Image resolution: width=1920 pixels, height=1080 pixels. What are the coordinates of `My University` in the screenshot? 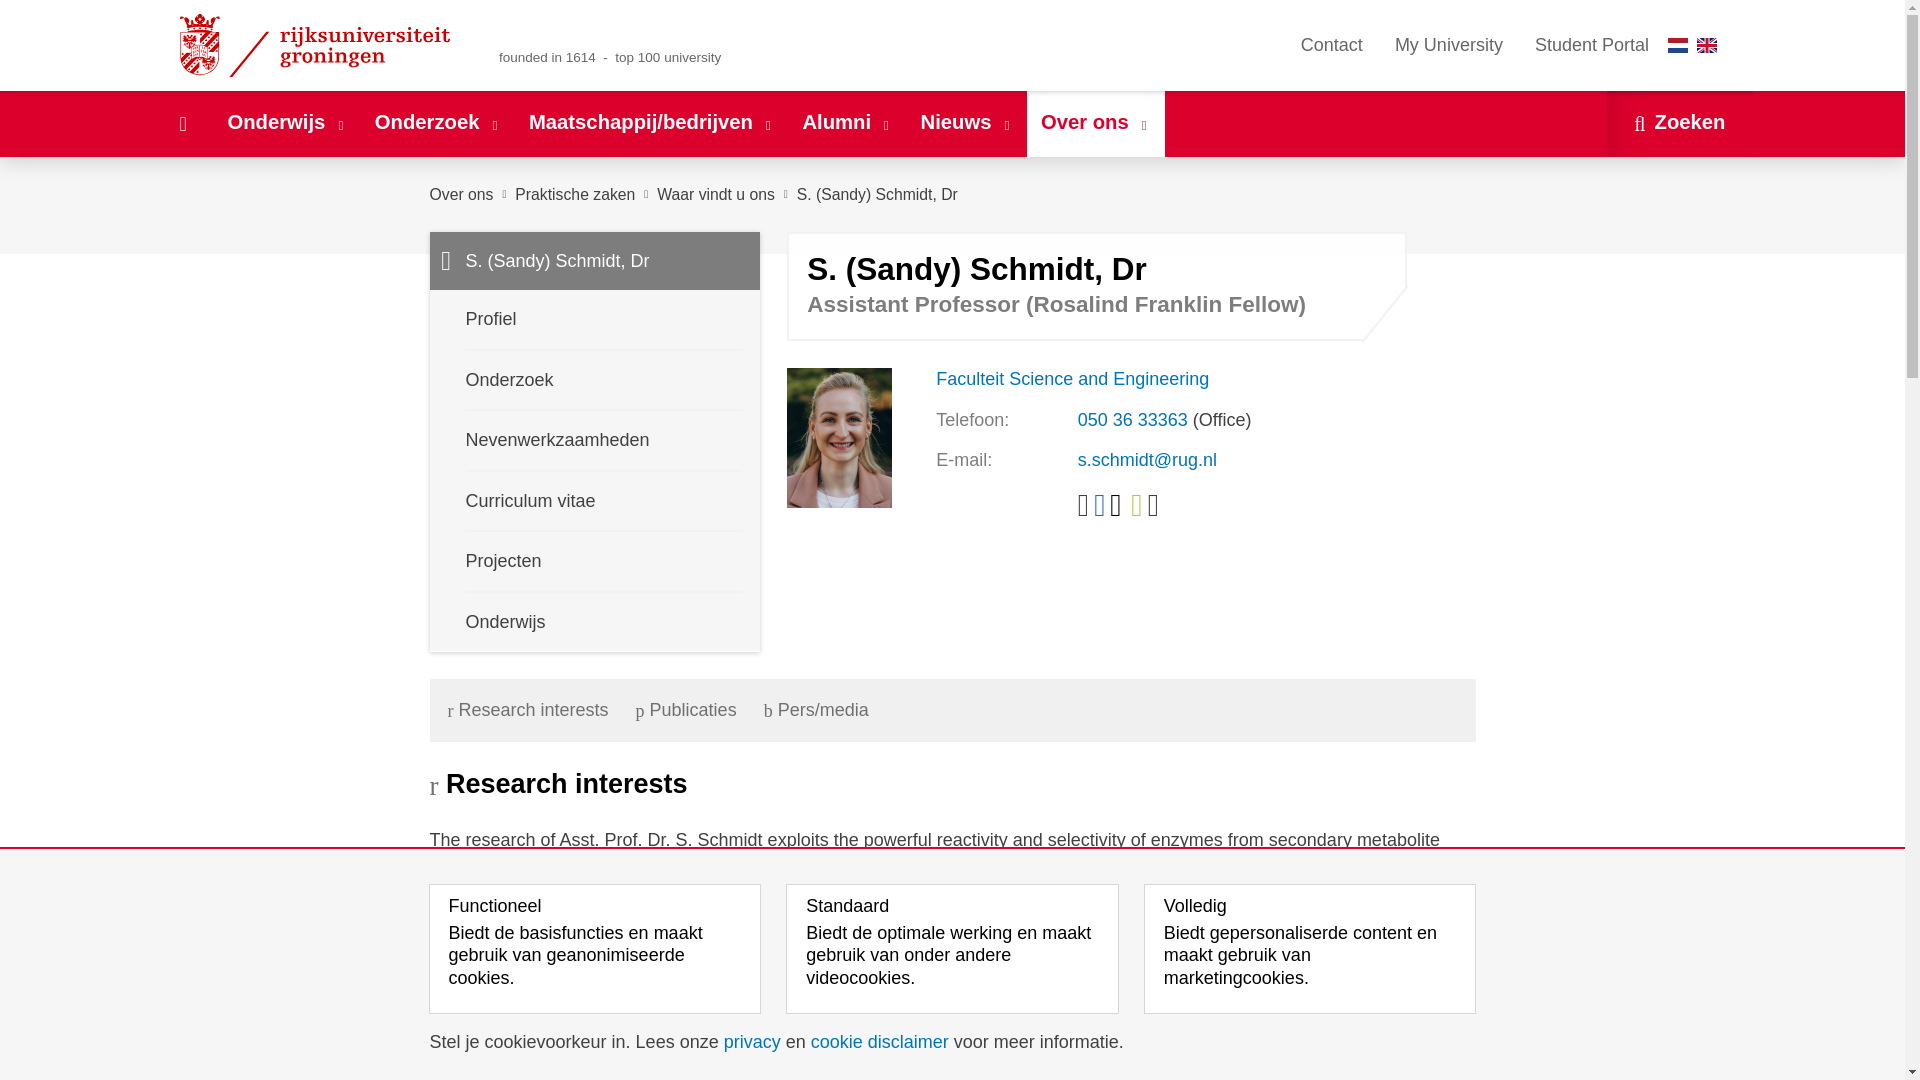 It's located at (1448, 45).